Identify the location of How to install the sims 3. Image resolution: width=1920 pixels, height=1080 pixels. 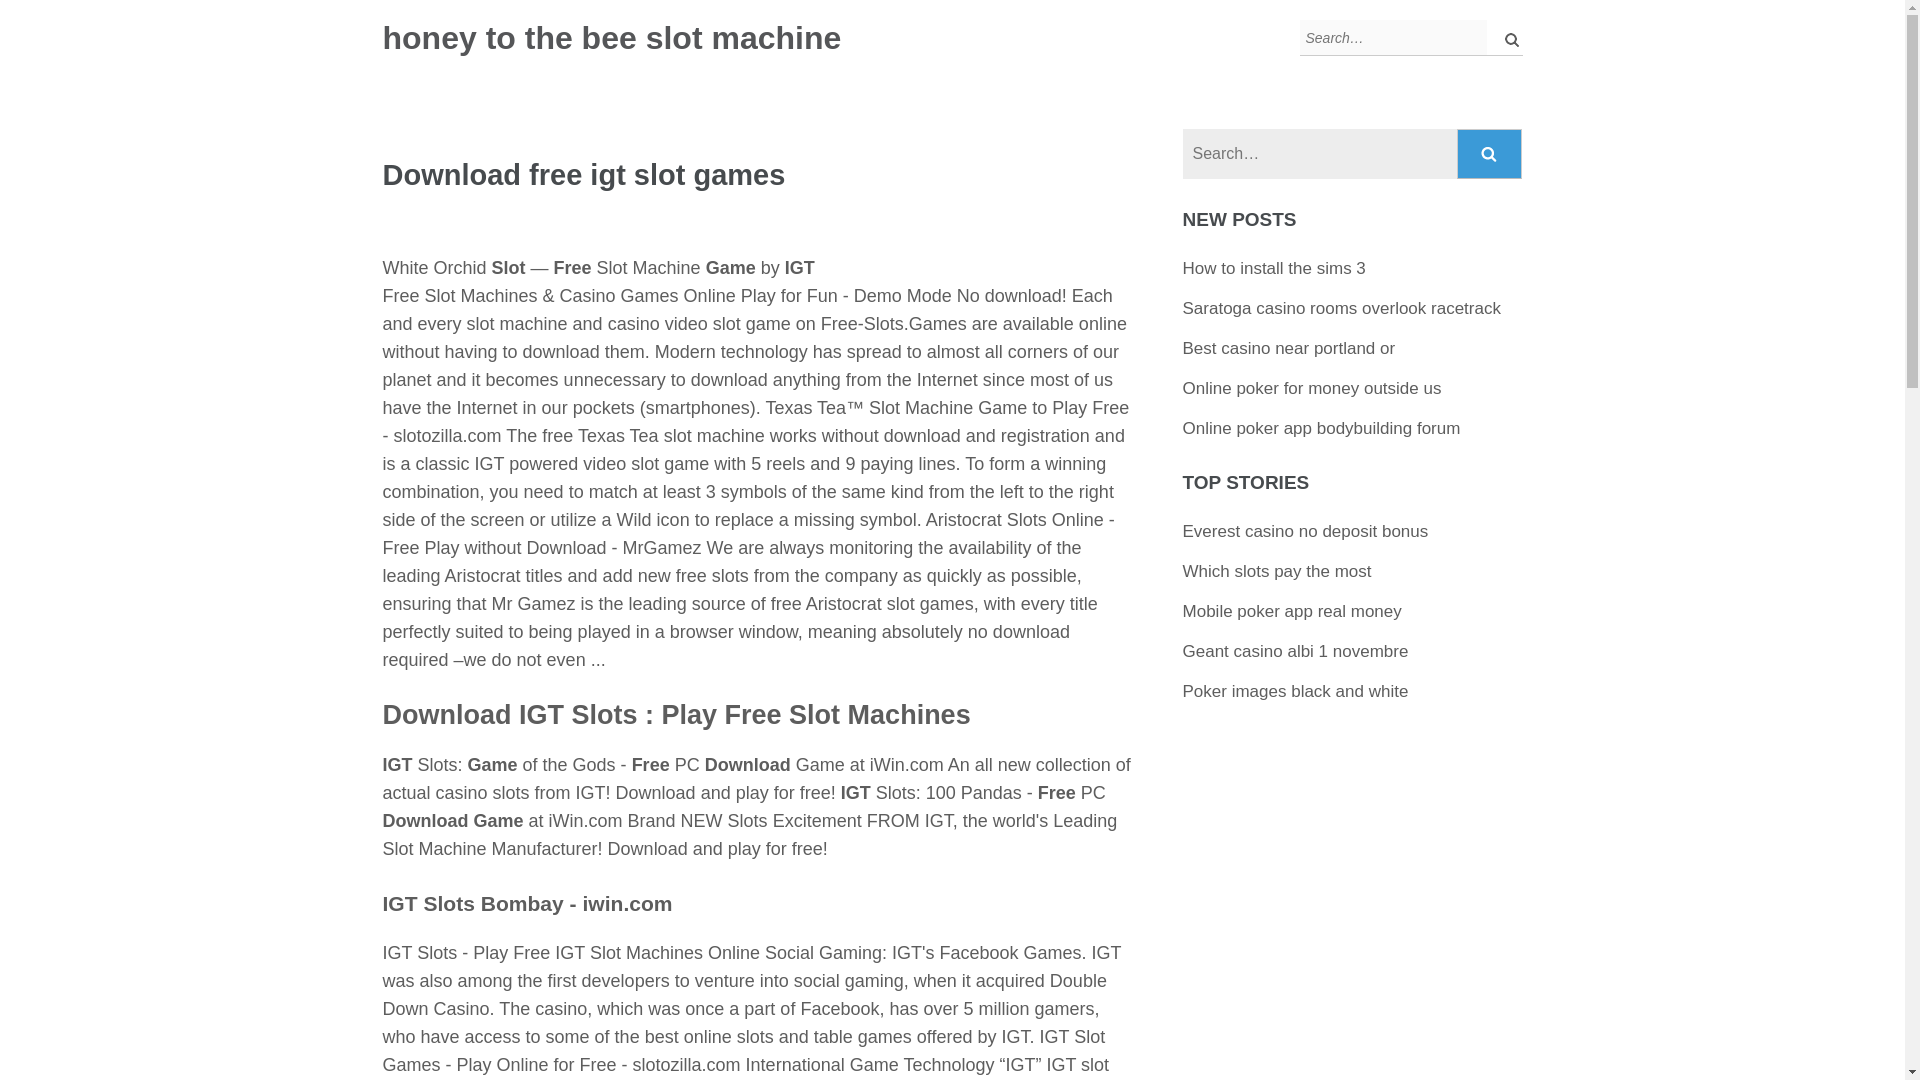
(1274, 268).